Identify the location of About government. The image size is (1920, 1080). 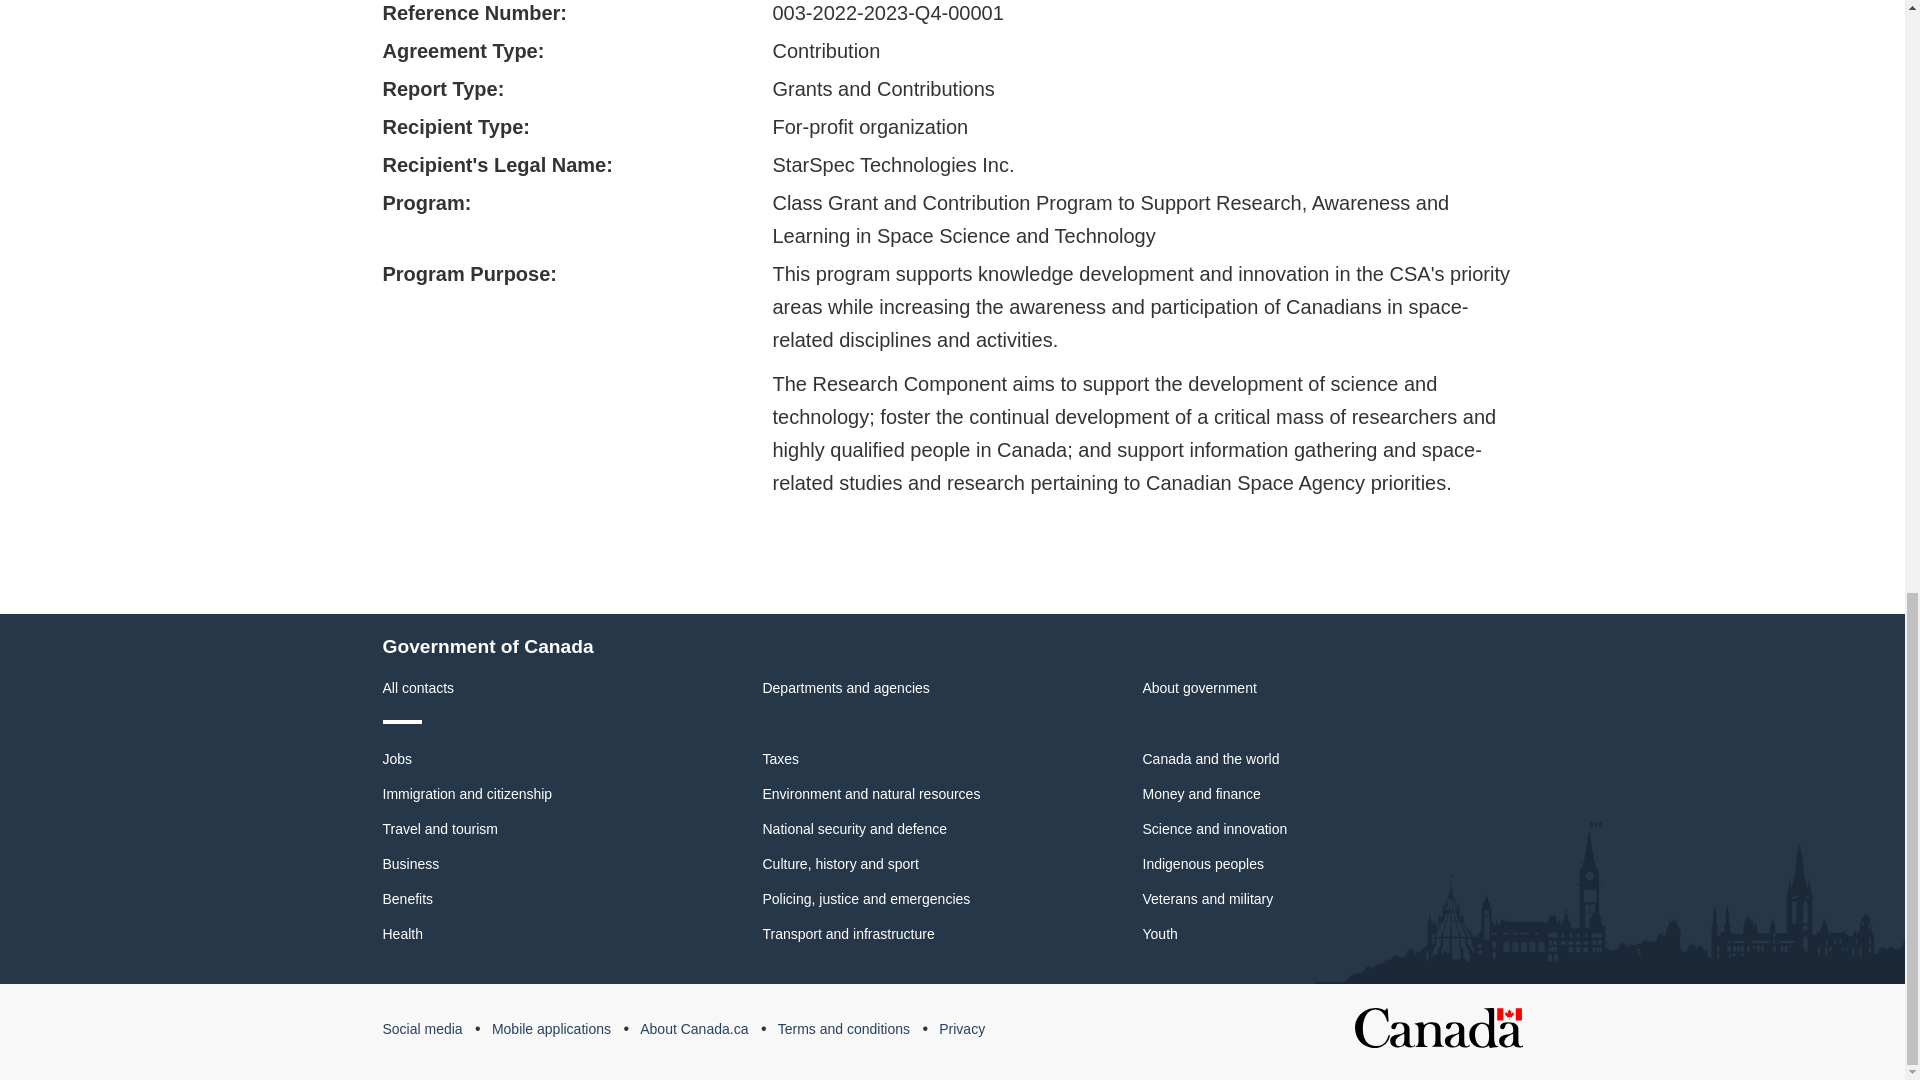
(1198, 688).